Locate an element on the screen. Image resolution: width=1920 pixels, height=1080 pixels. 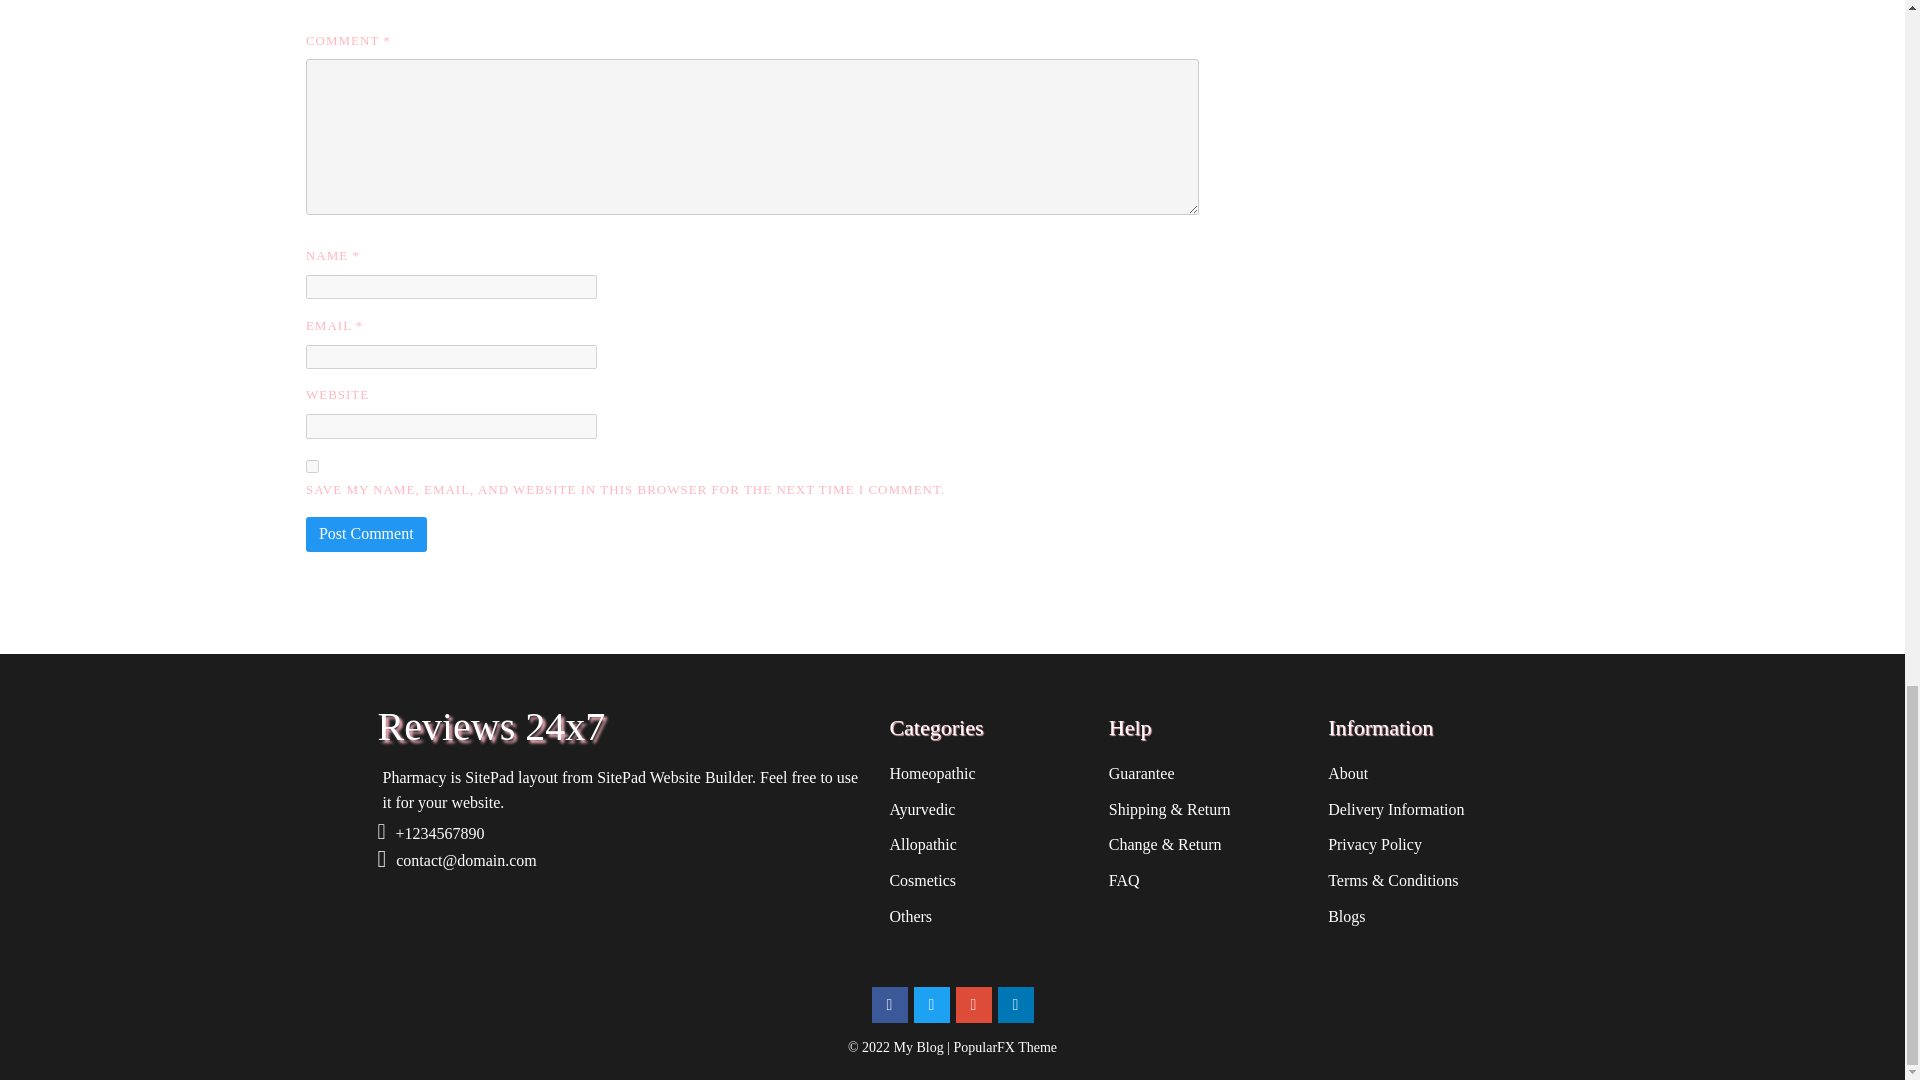
yes is located at coordinates (312, 466).